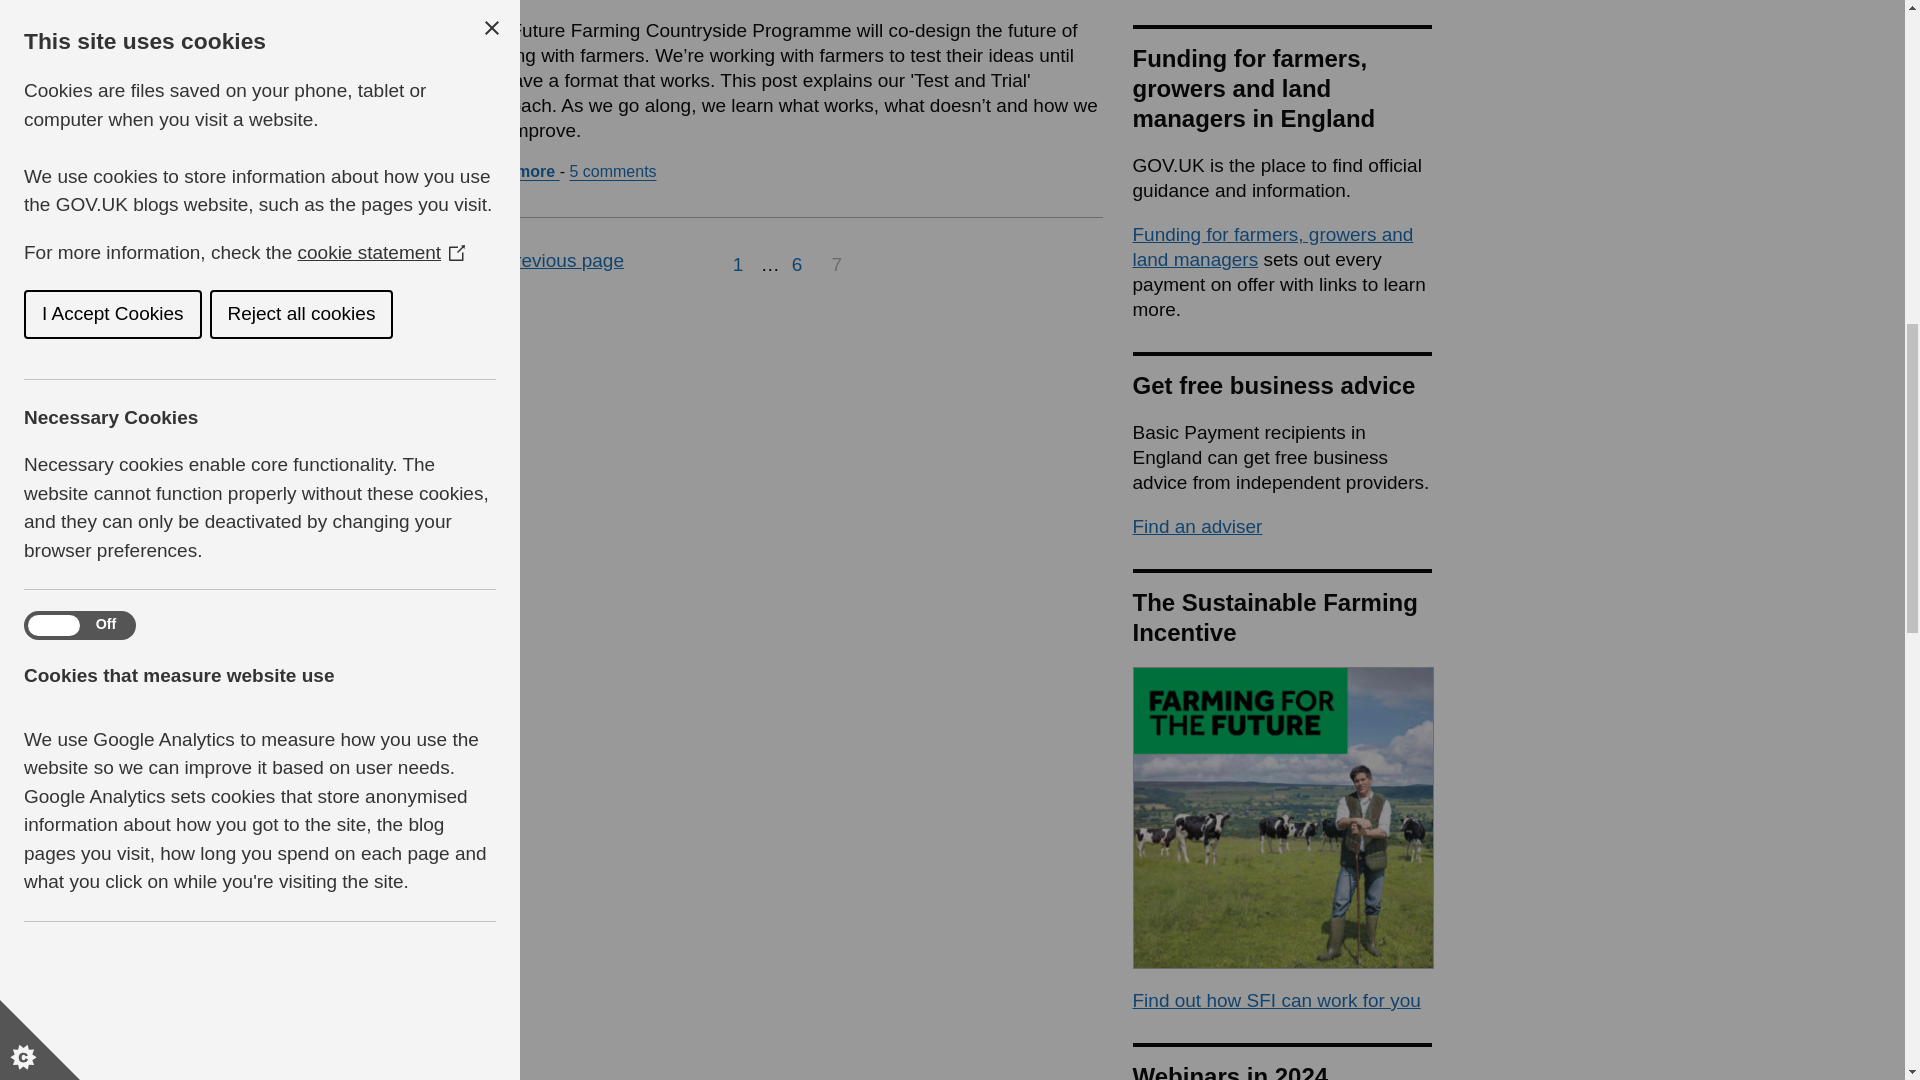 The image size is (1920, 1080). What do you see at coordinates (612, 172) in the screenshot?
I see `Previous page` at bounding box center [612, 172].